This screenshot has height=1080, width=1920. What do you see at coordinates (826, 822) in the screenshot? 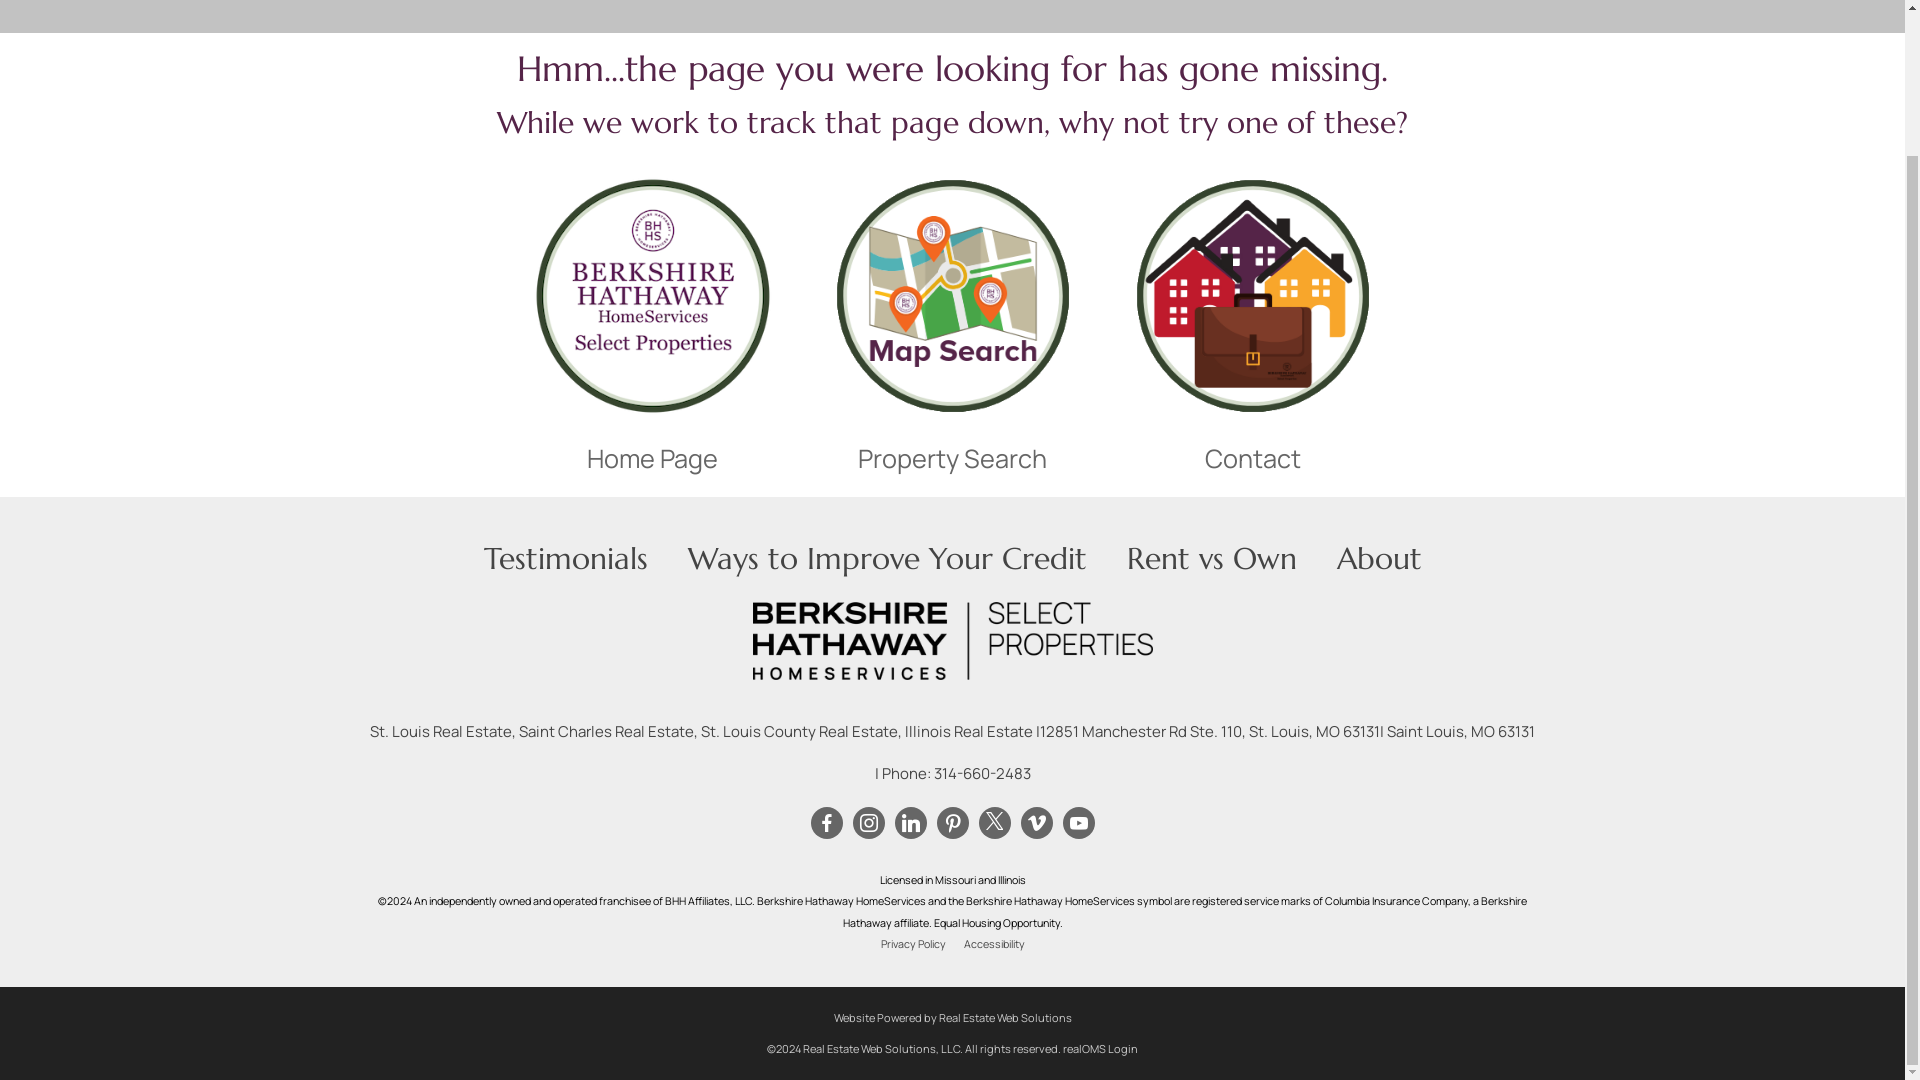
I see `Visit me on Facebook` at bounding box center [826, 822].